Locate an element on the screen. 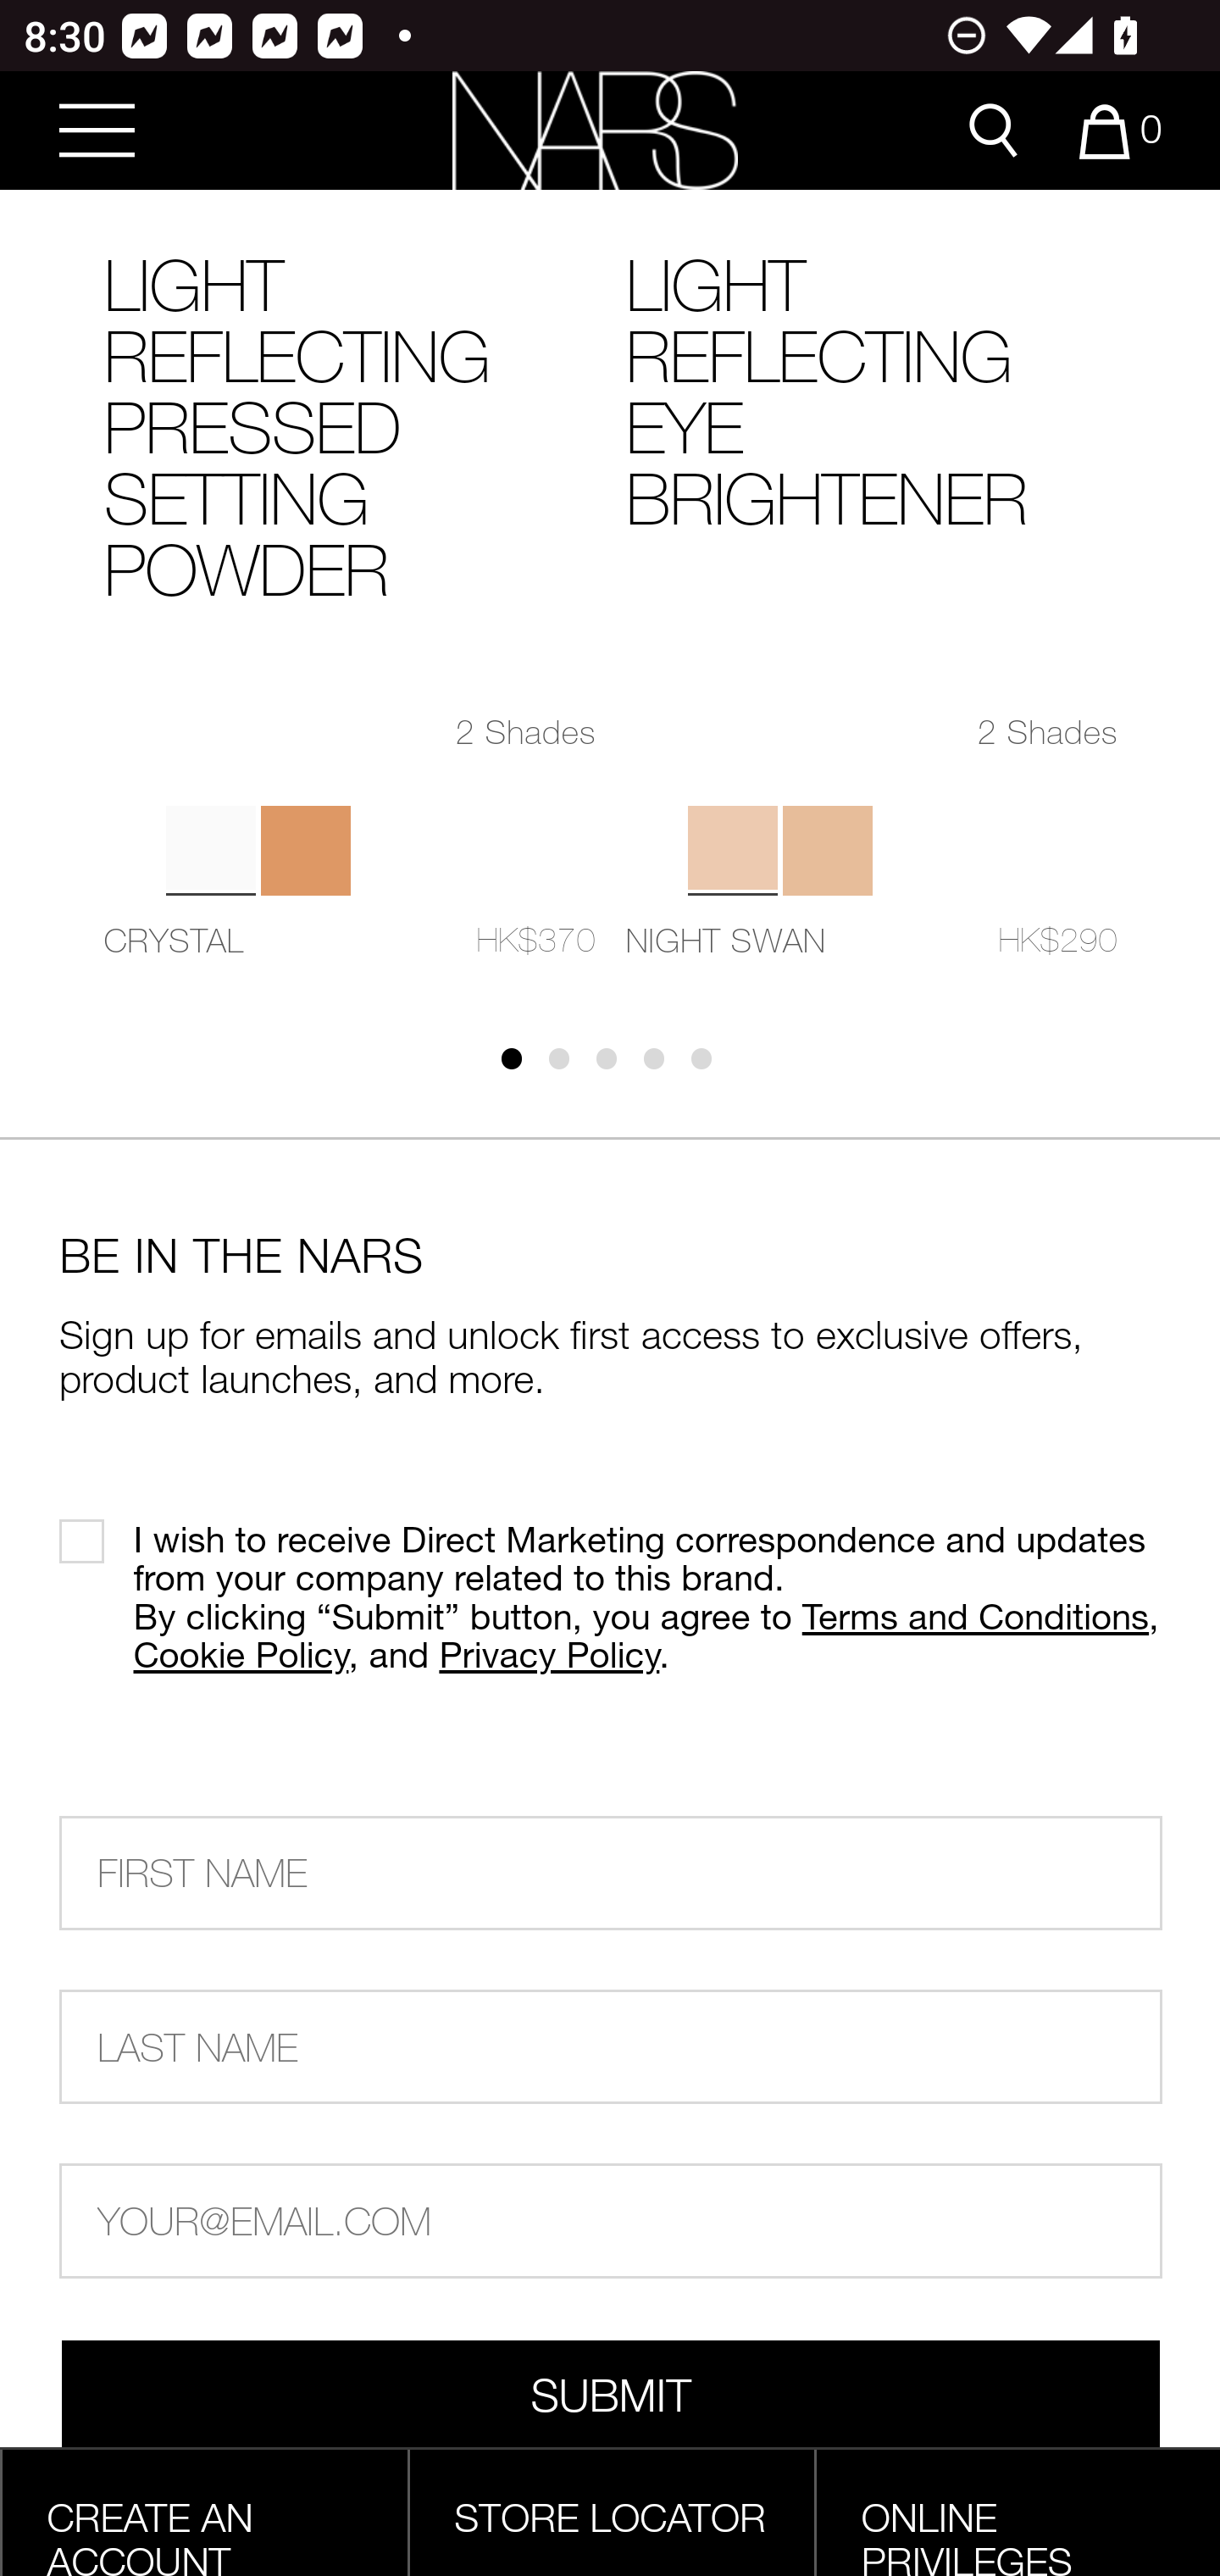 The image size is (1220, 2576). Privacy Policy is located at coordinates (550, 1655).